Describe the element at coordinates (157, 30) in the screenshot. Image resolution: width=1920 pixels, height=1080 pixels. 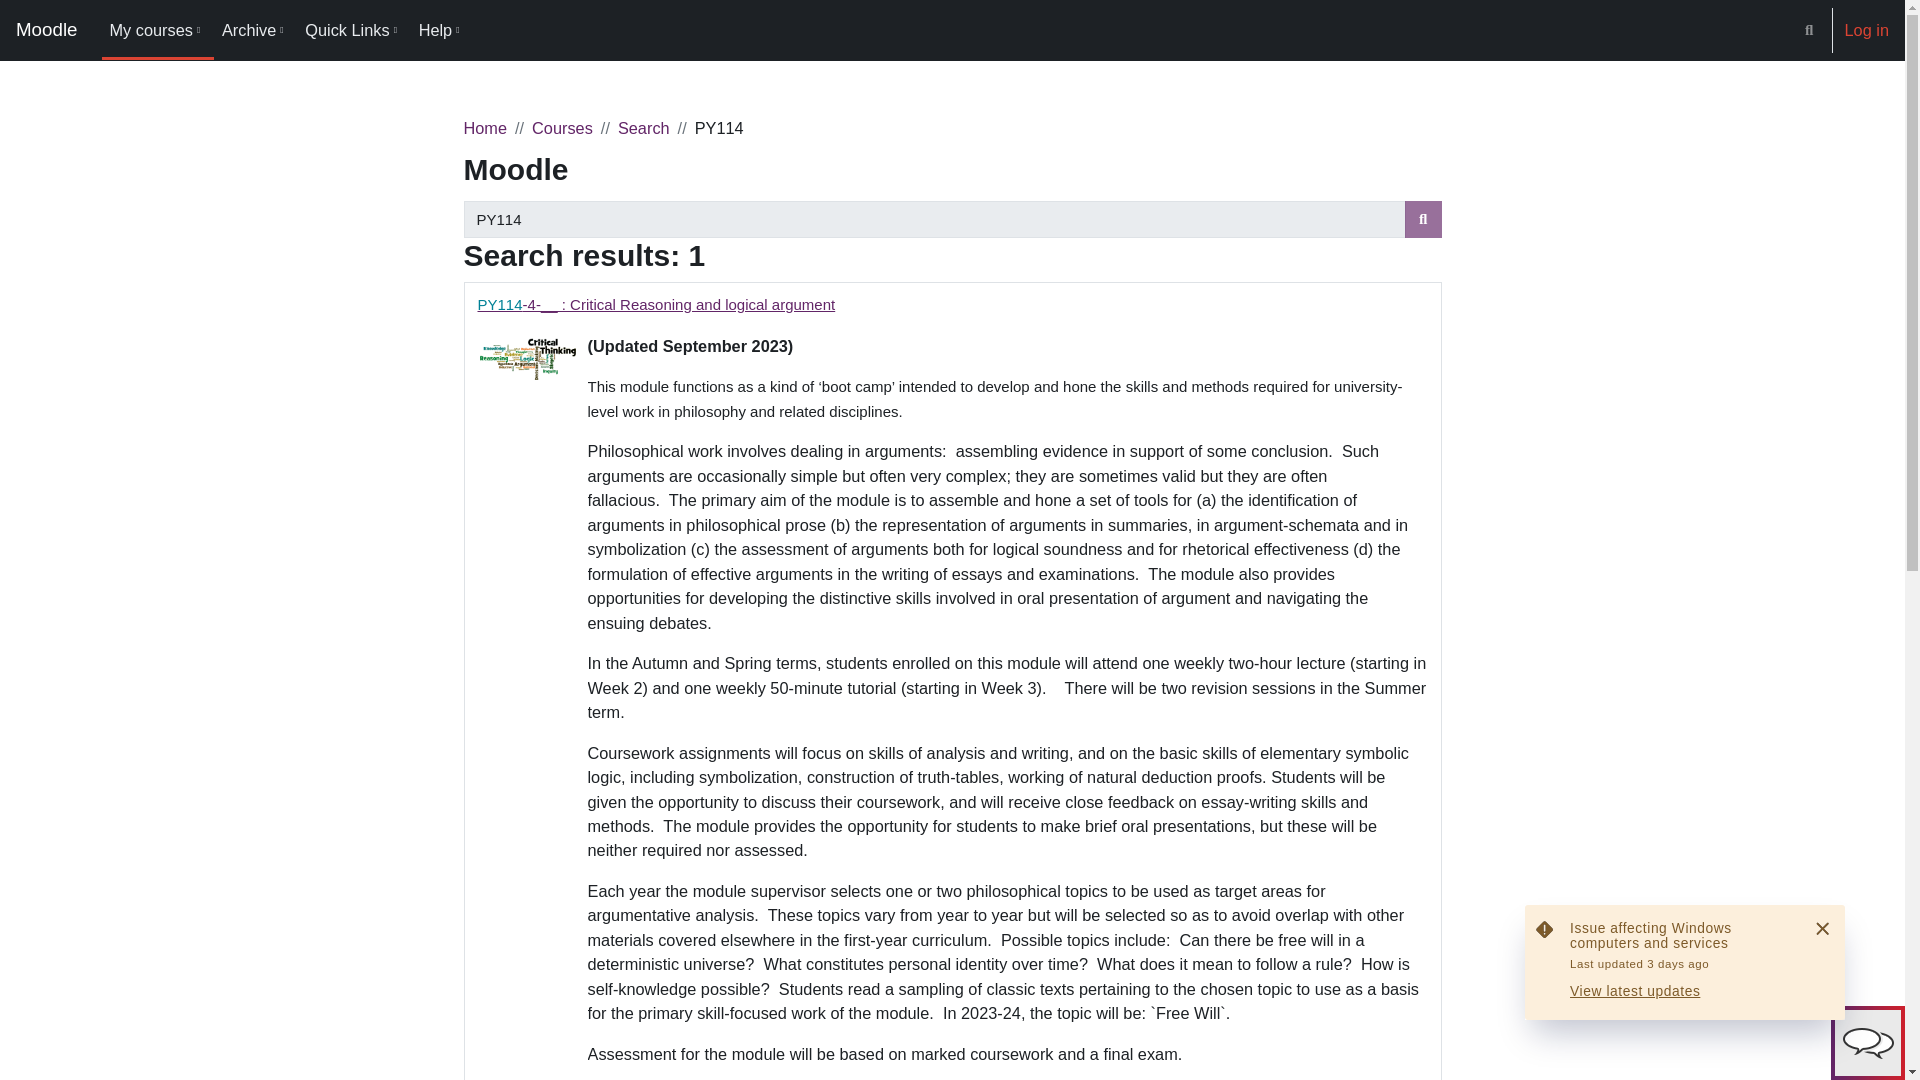
I see `My courses` at that location.